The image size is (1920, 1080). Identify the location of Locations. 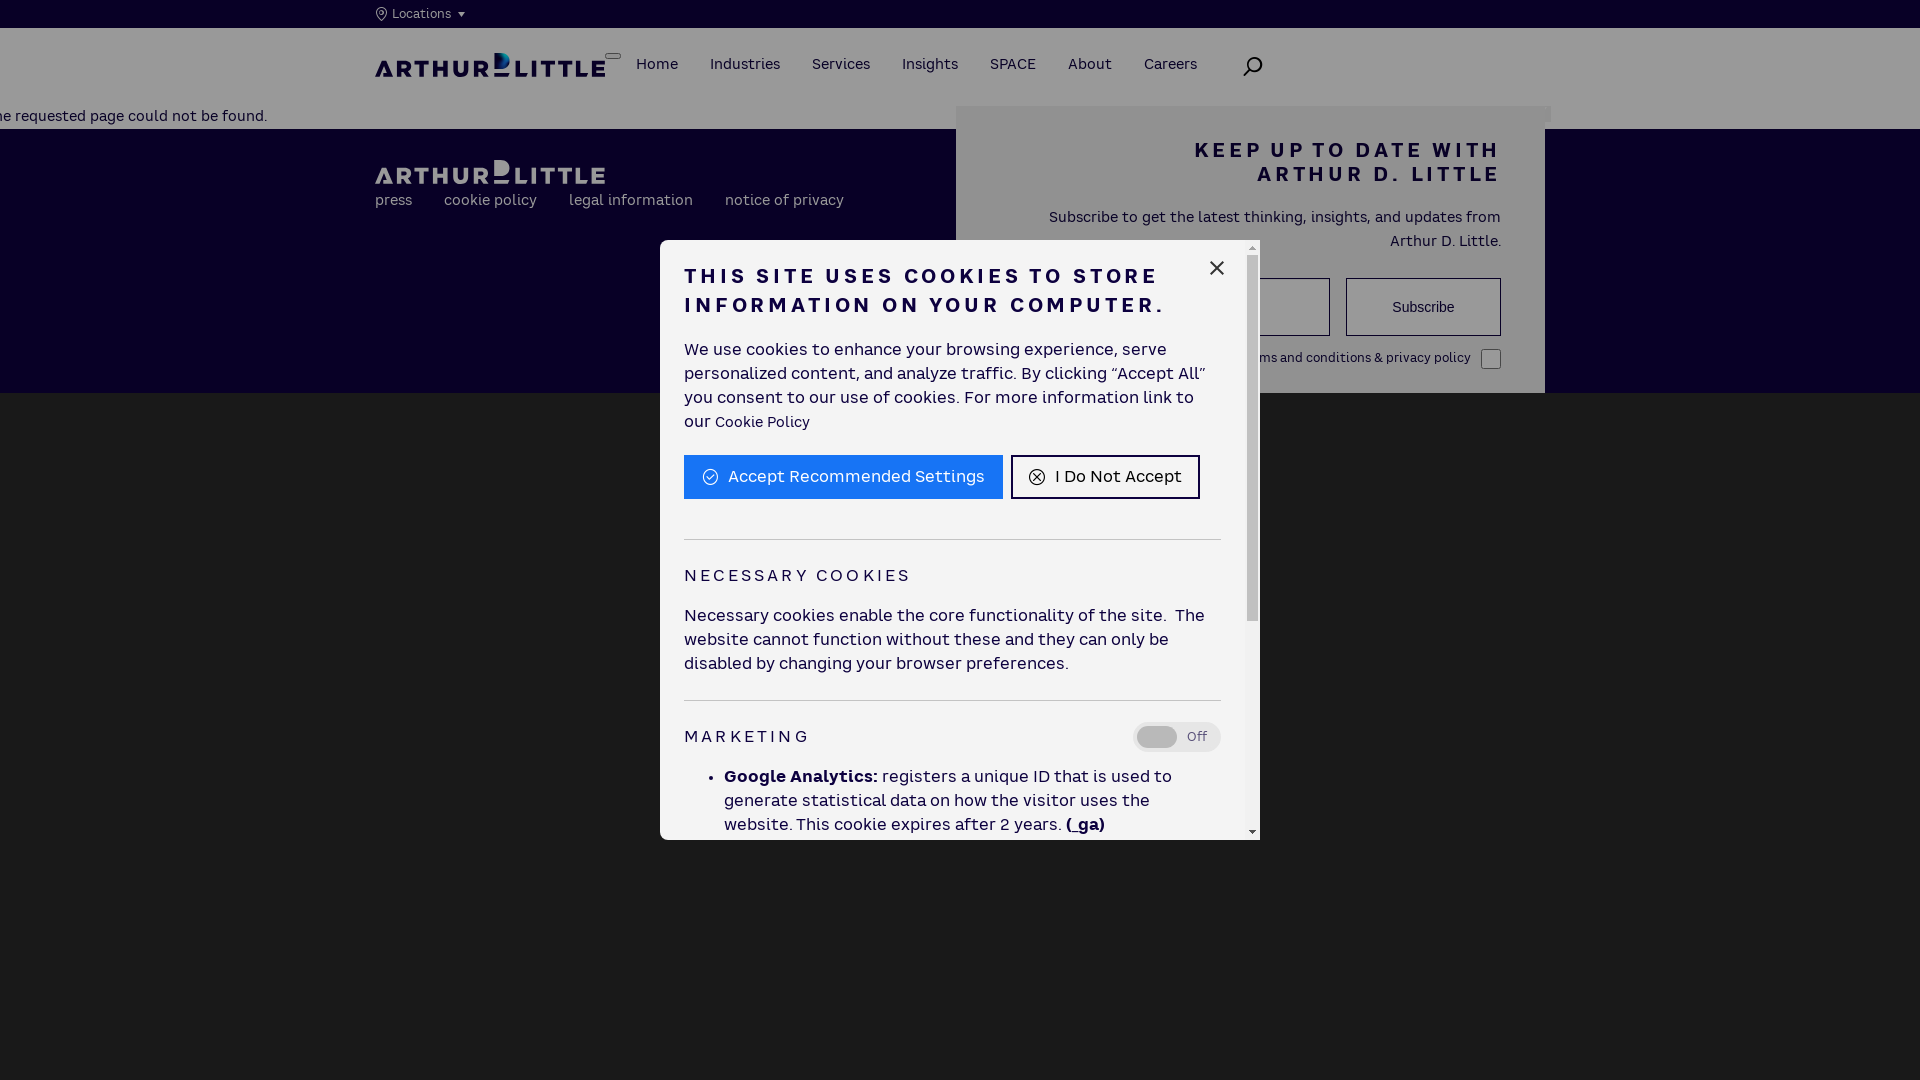
(438, 14).